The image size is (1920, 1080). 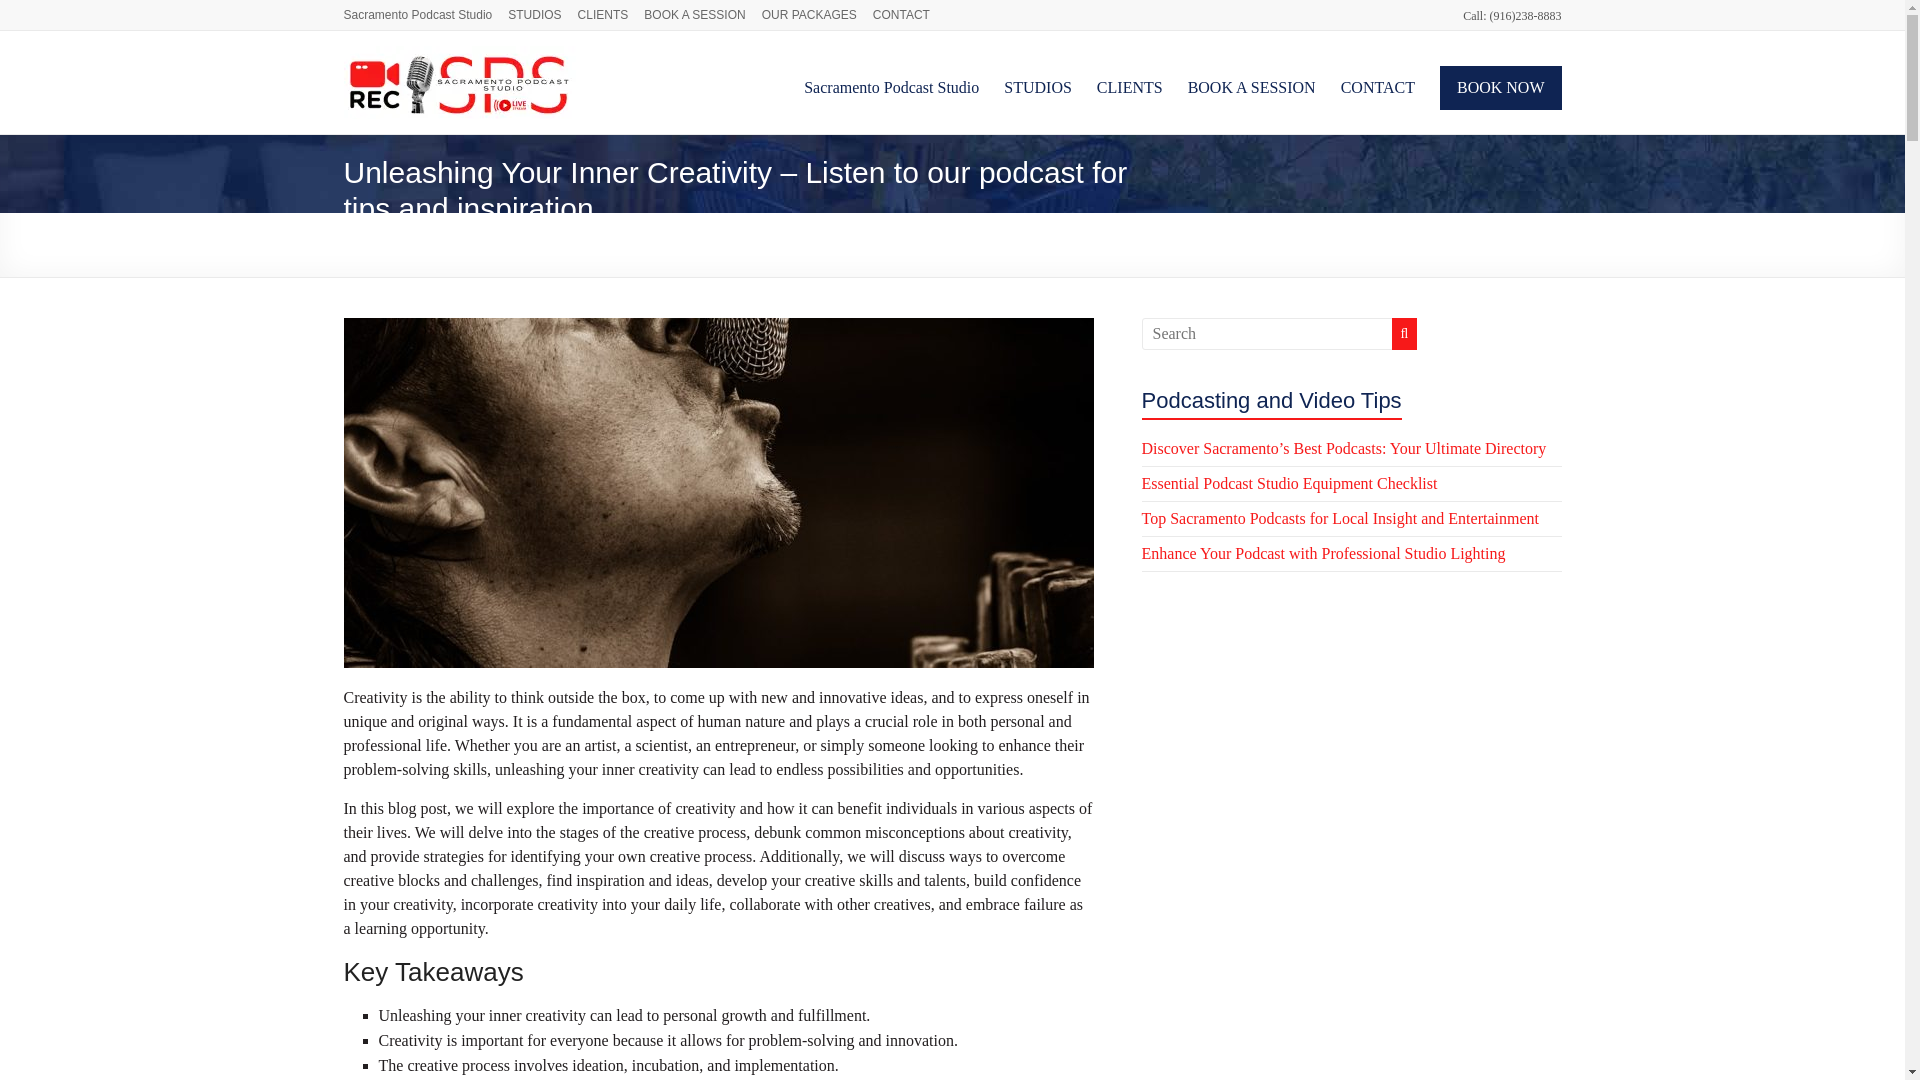 I want to click on Sacramento Podcast Studio, so click(x=426, y=110).